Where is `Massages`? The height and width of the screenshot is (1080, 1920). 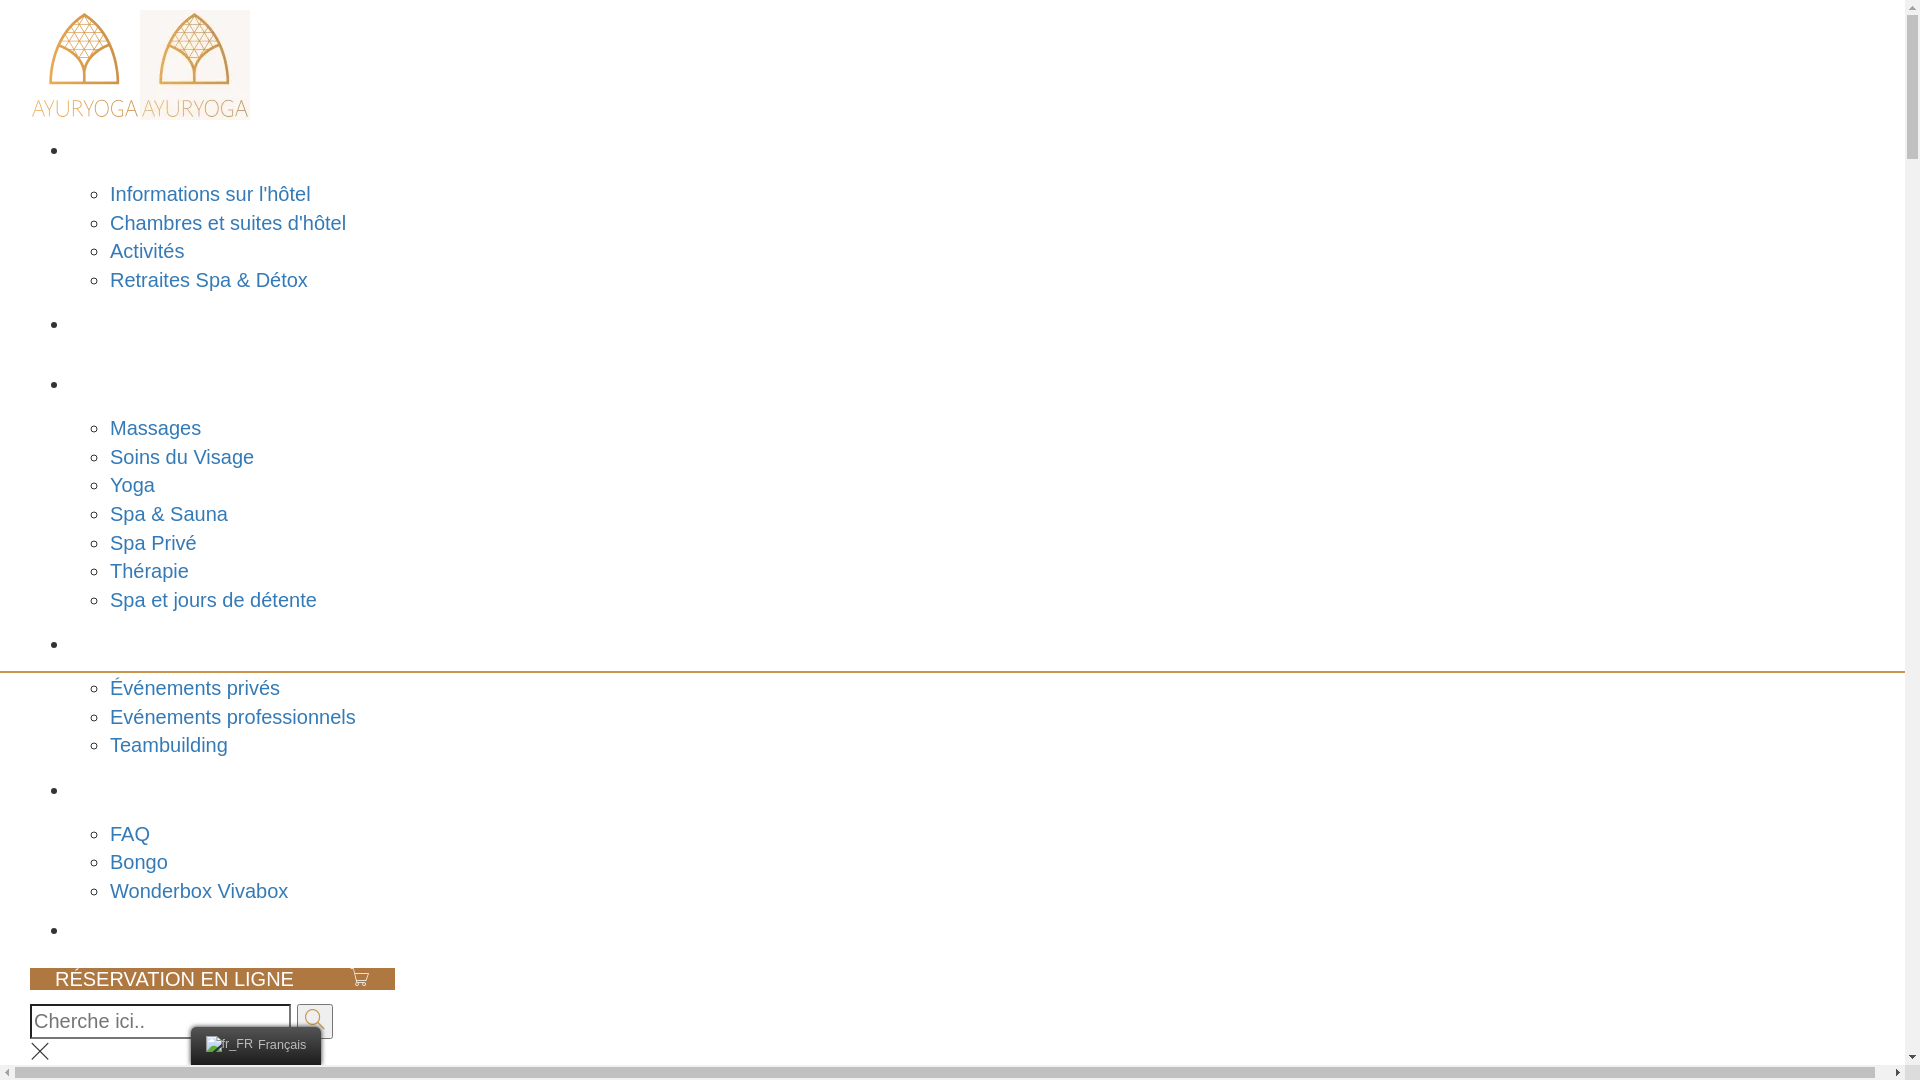
Massages is located at coordinates (156, 428).